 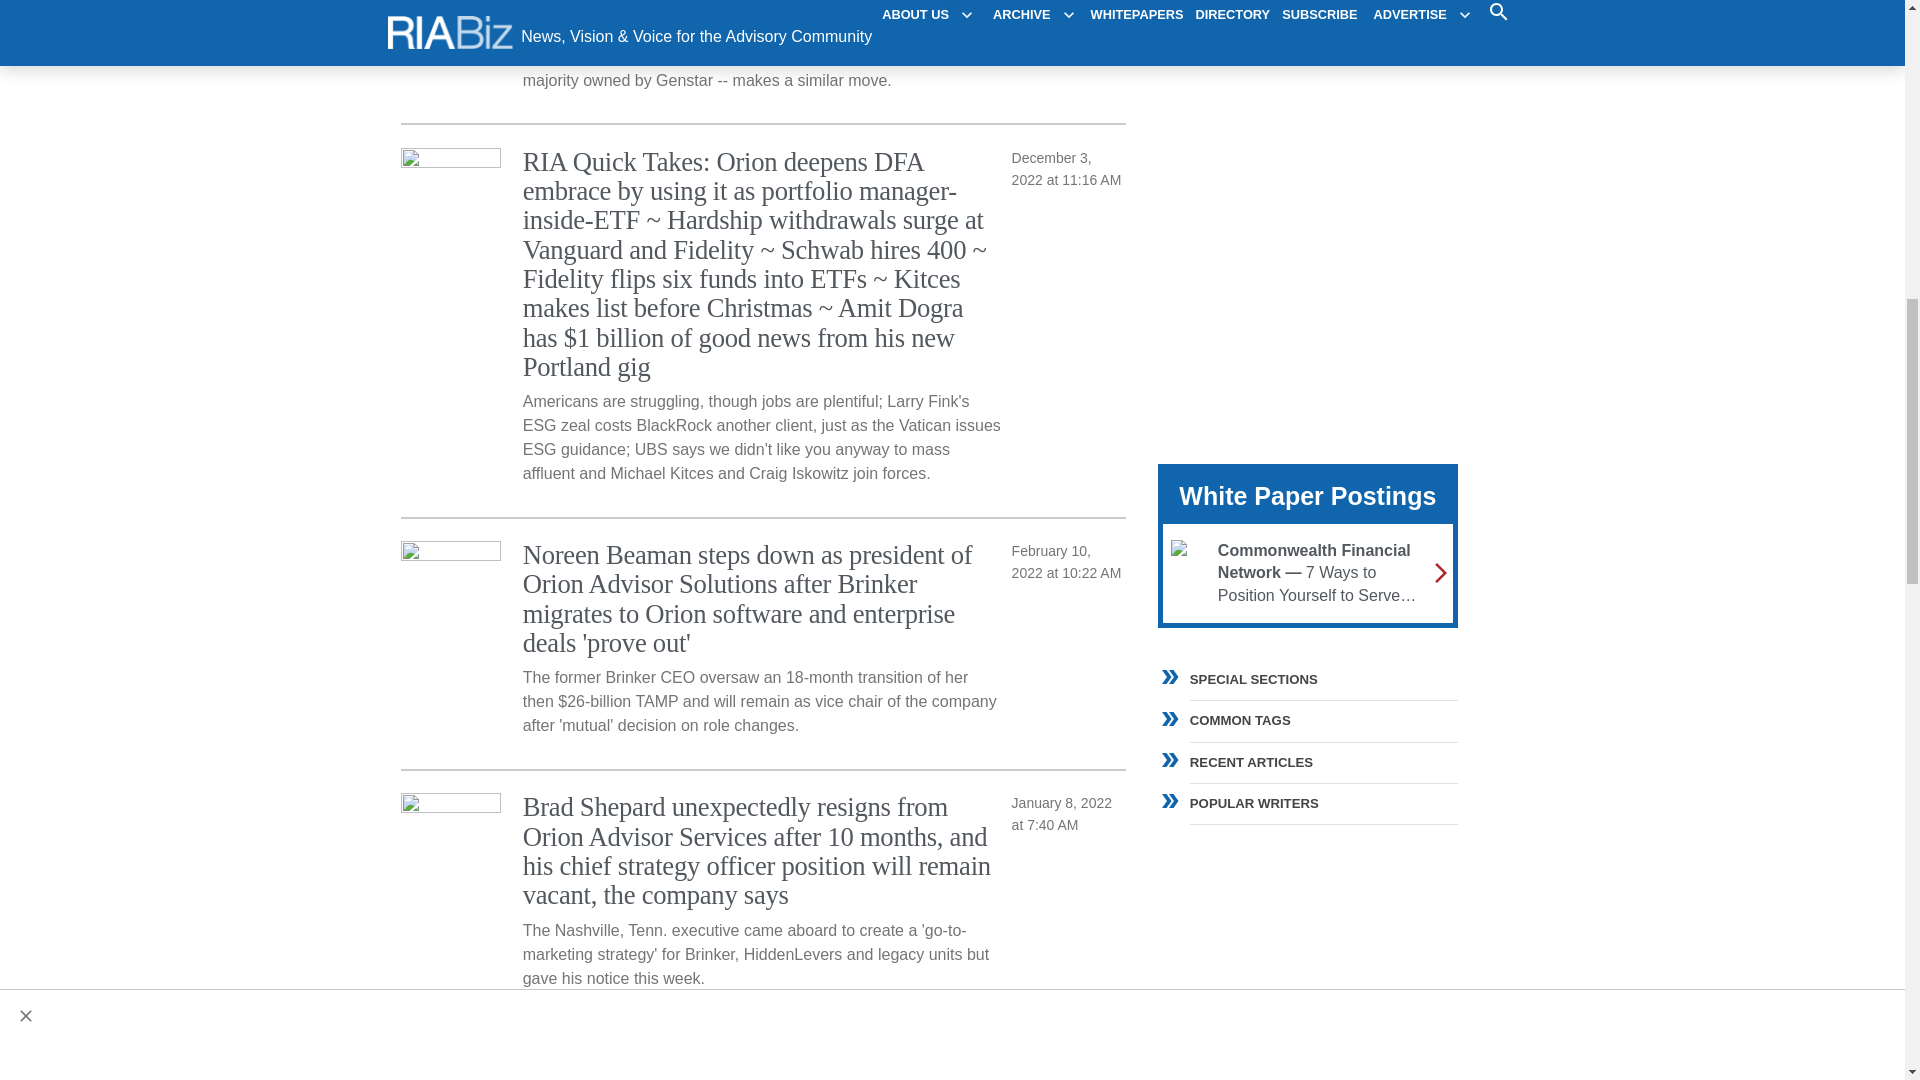 I want to click on White Paper Postings, so click(x=1307, y=495).